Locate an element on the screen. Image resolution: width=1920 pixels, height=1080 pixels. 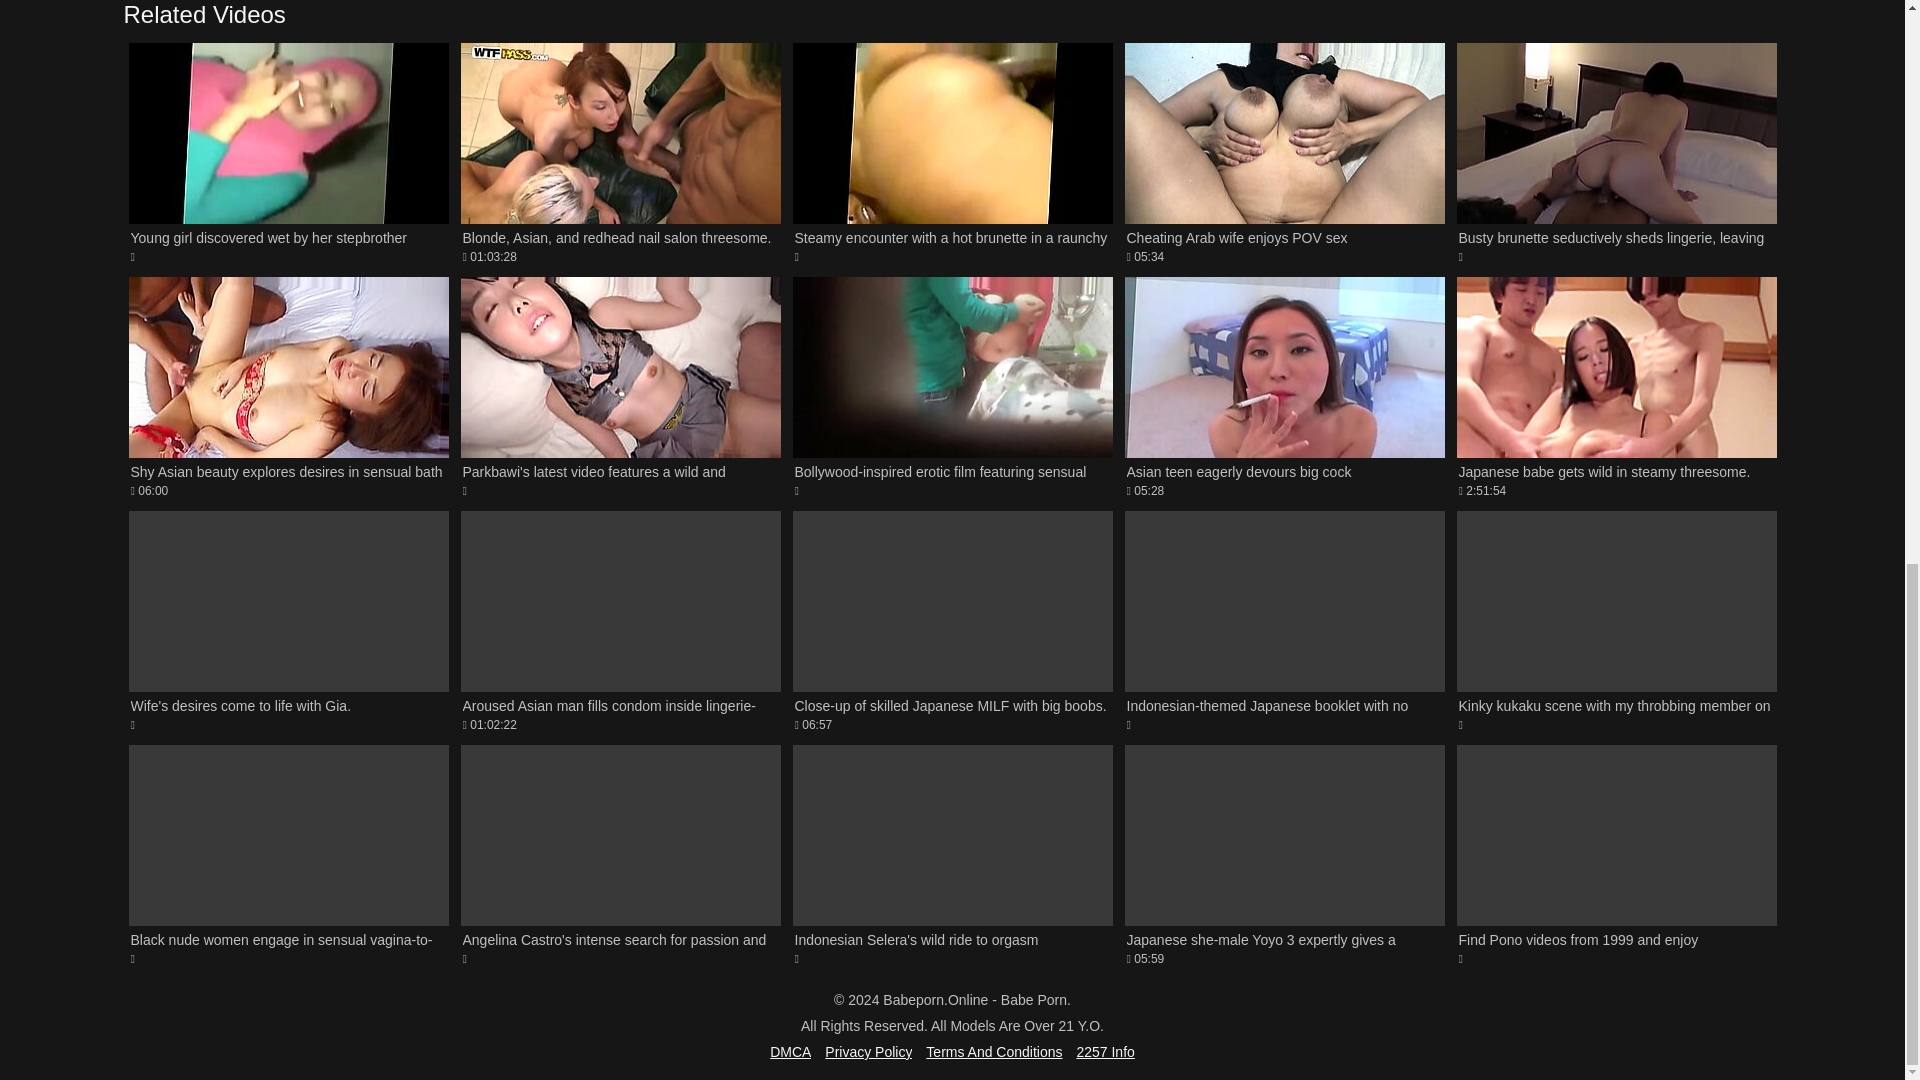
Indonesian Selera's wild ride to orgasm is located at coordinates (951, 856).